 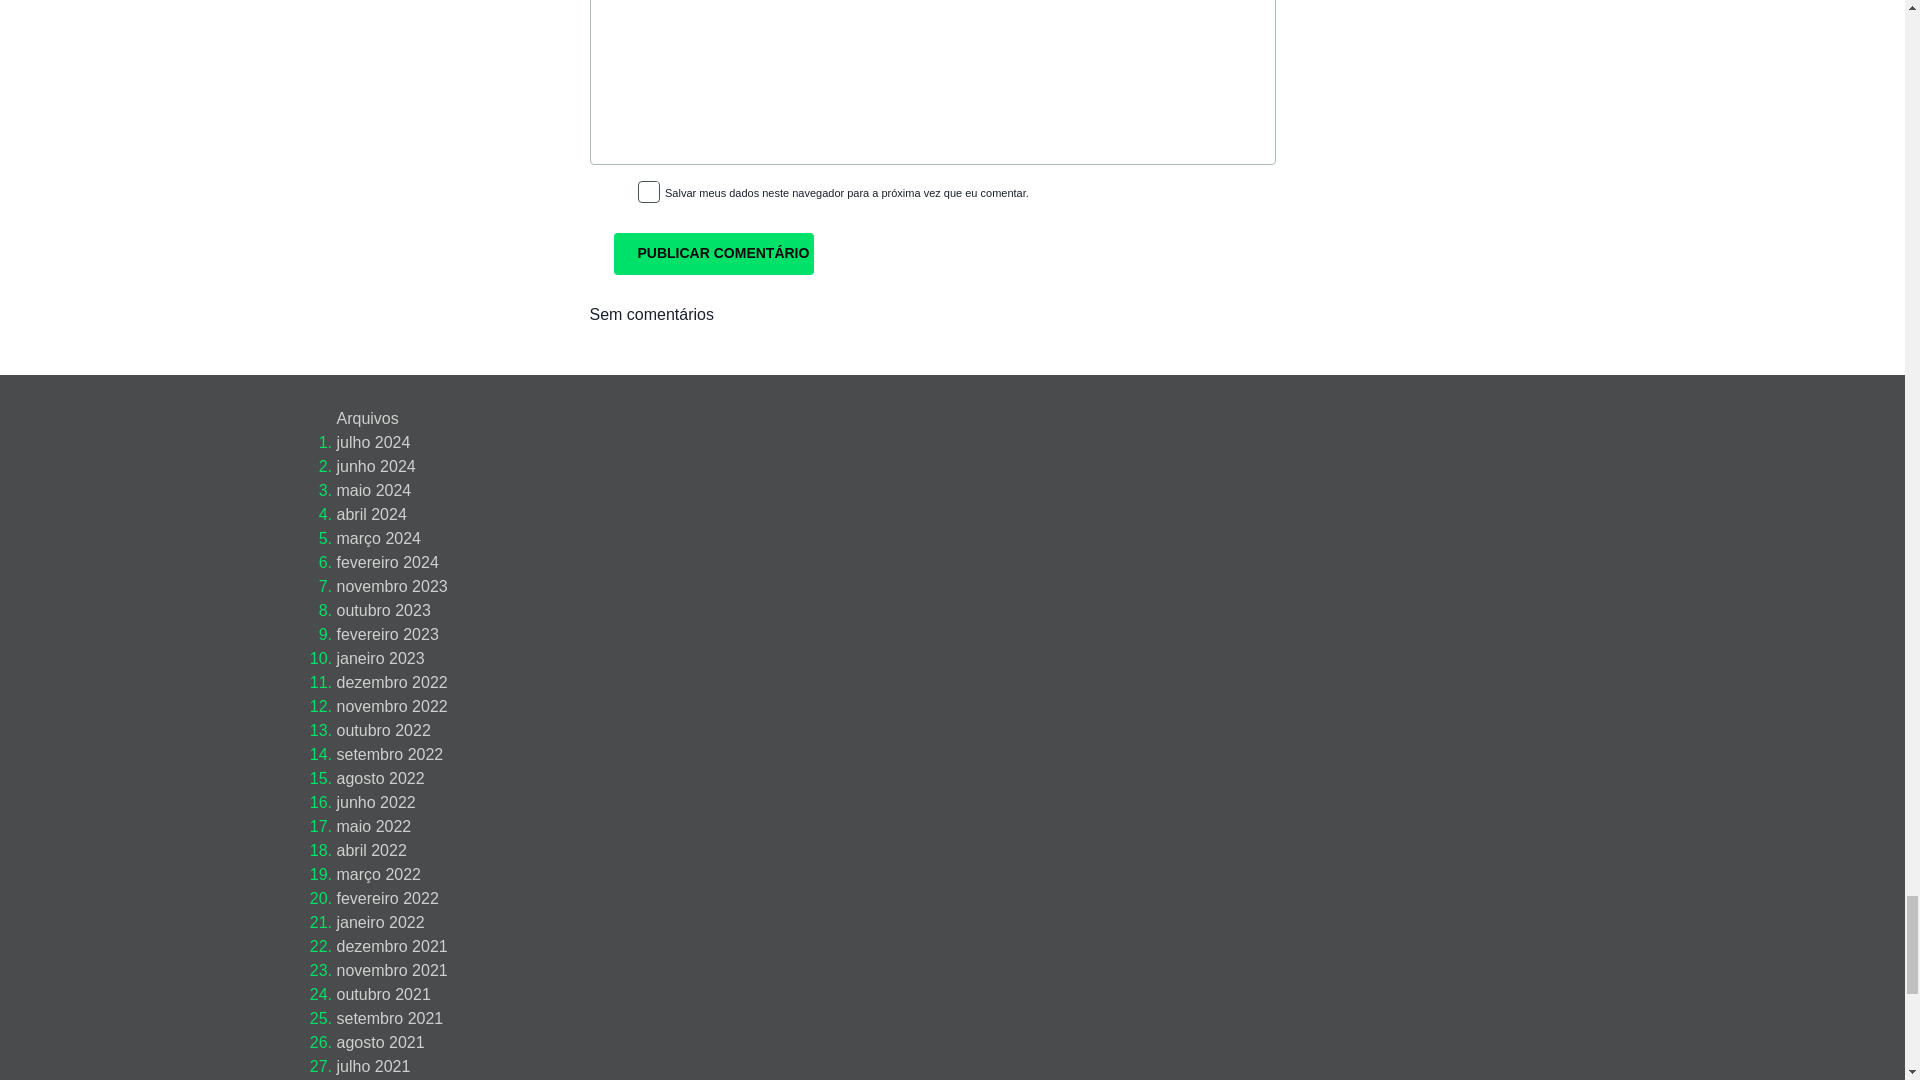 What do you see at coordinates (370, 514) in the screenshot?
I see `abril 2024` at bounding box center [370, 514].